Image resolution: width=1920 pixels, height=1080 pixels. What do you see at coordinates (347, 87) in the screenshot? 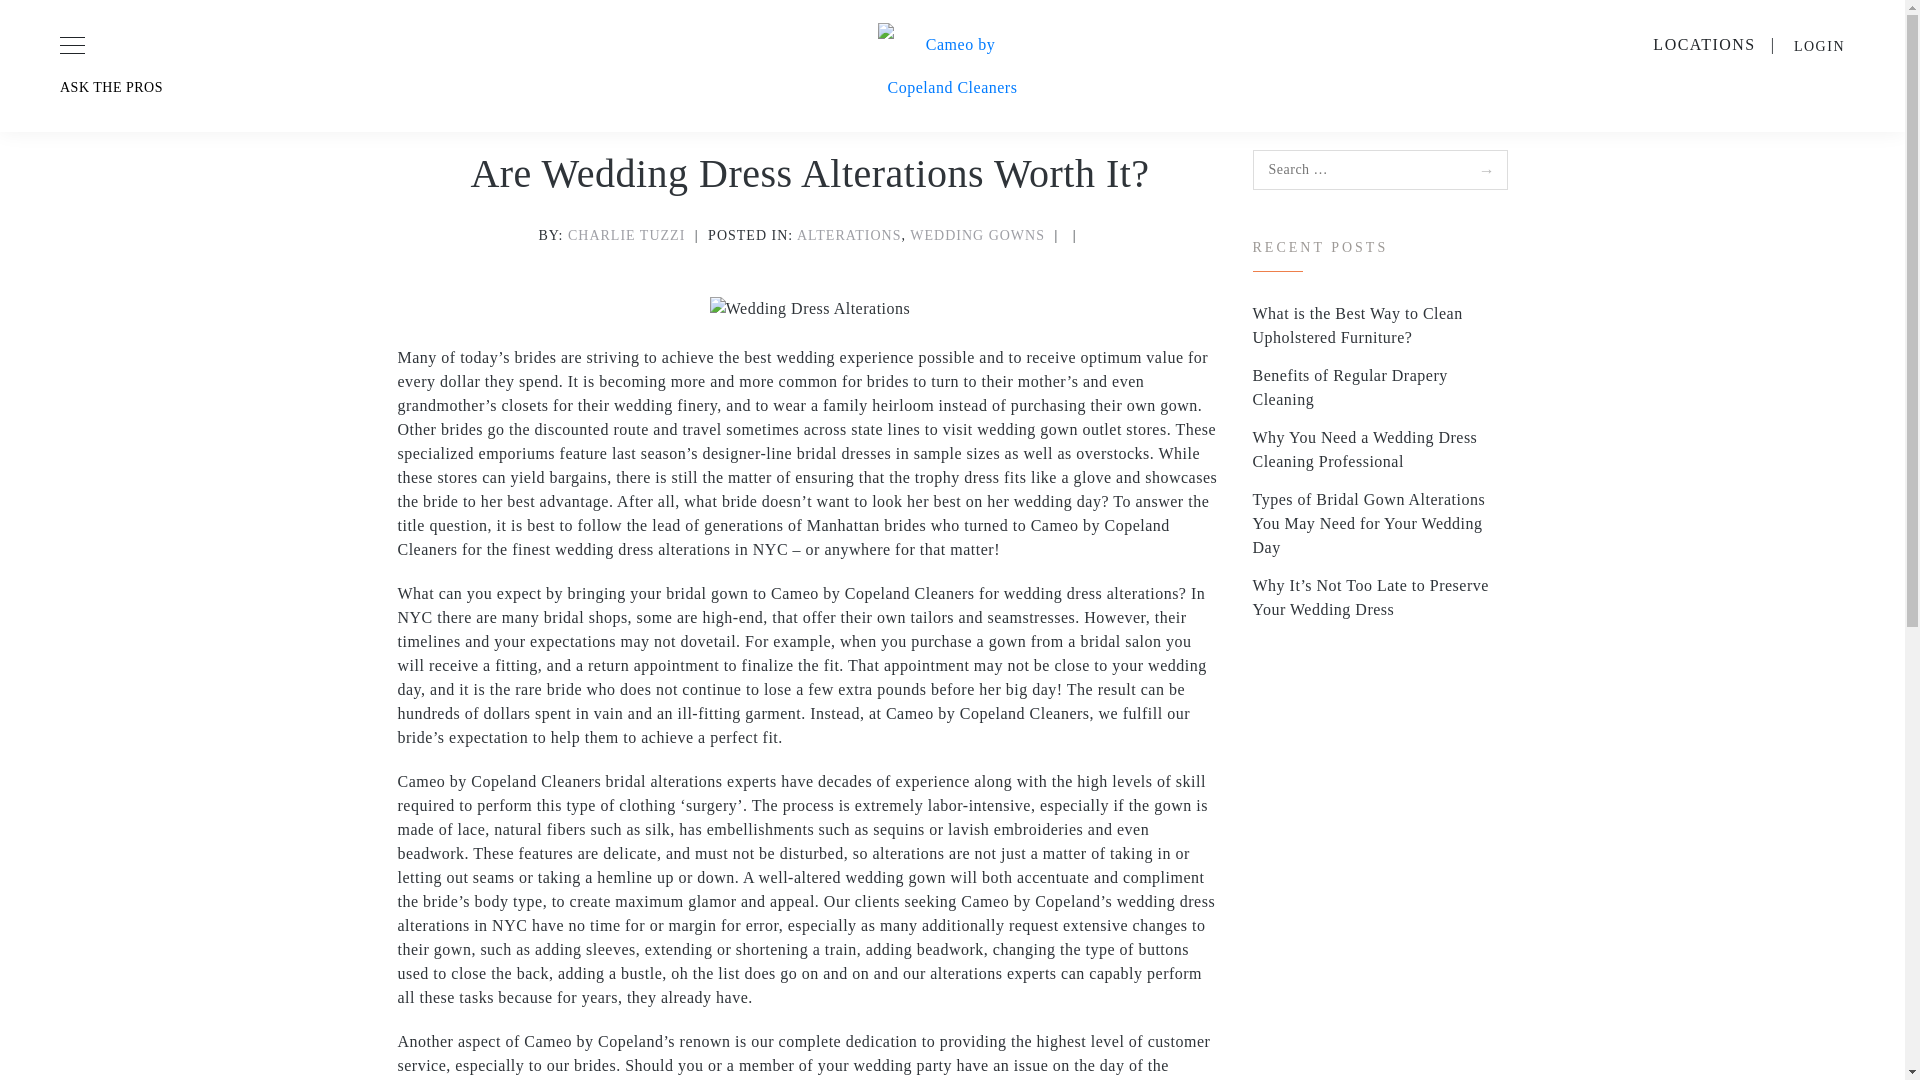
I see `ASK THE PROS` at bounding box center [347, 87].